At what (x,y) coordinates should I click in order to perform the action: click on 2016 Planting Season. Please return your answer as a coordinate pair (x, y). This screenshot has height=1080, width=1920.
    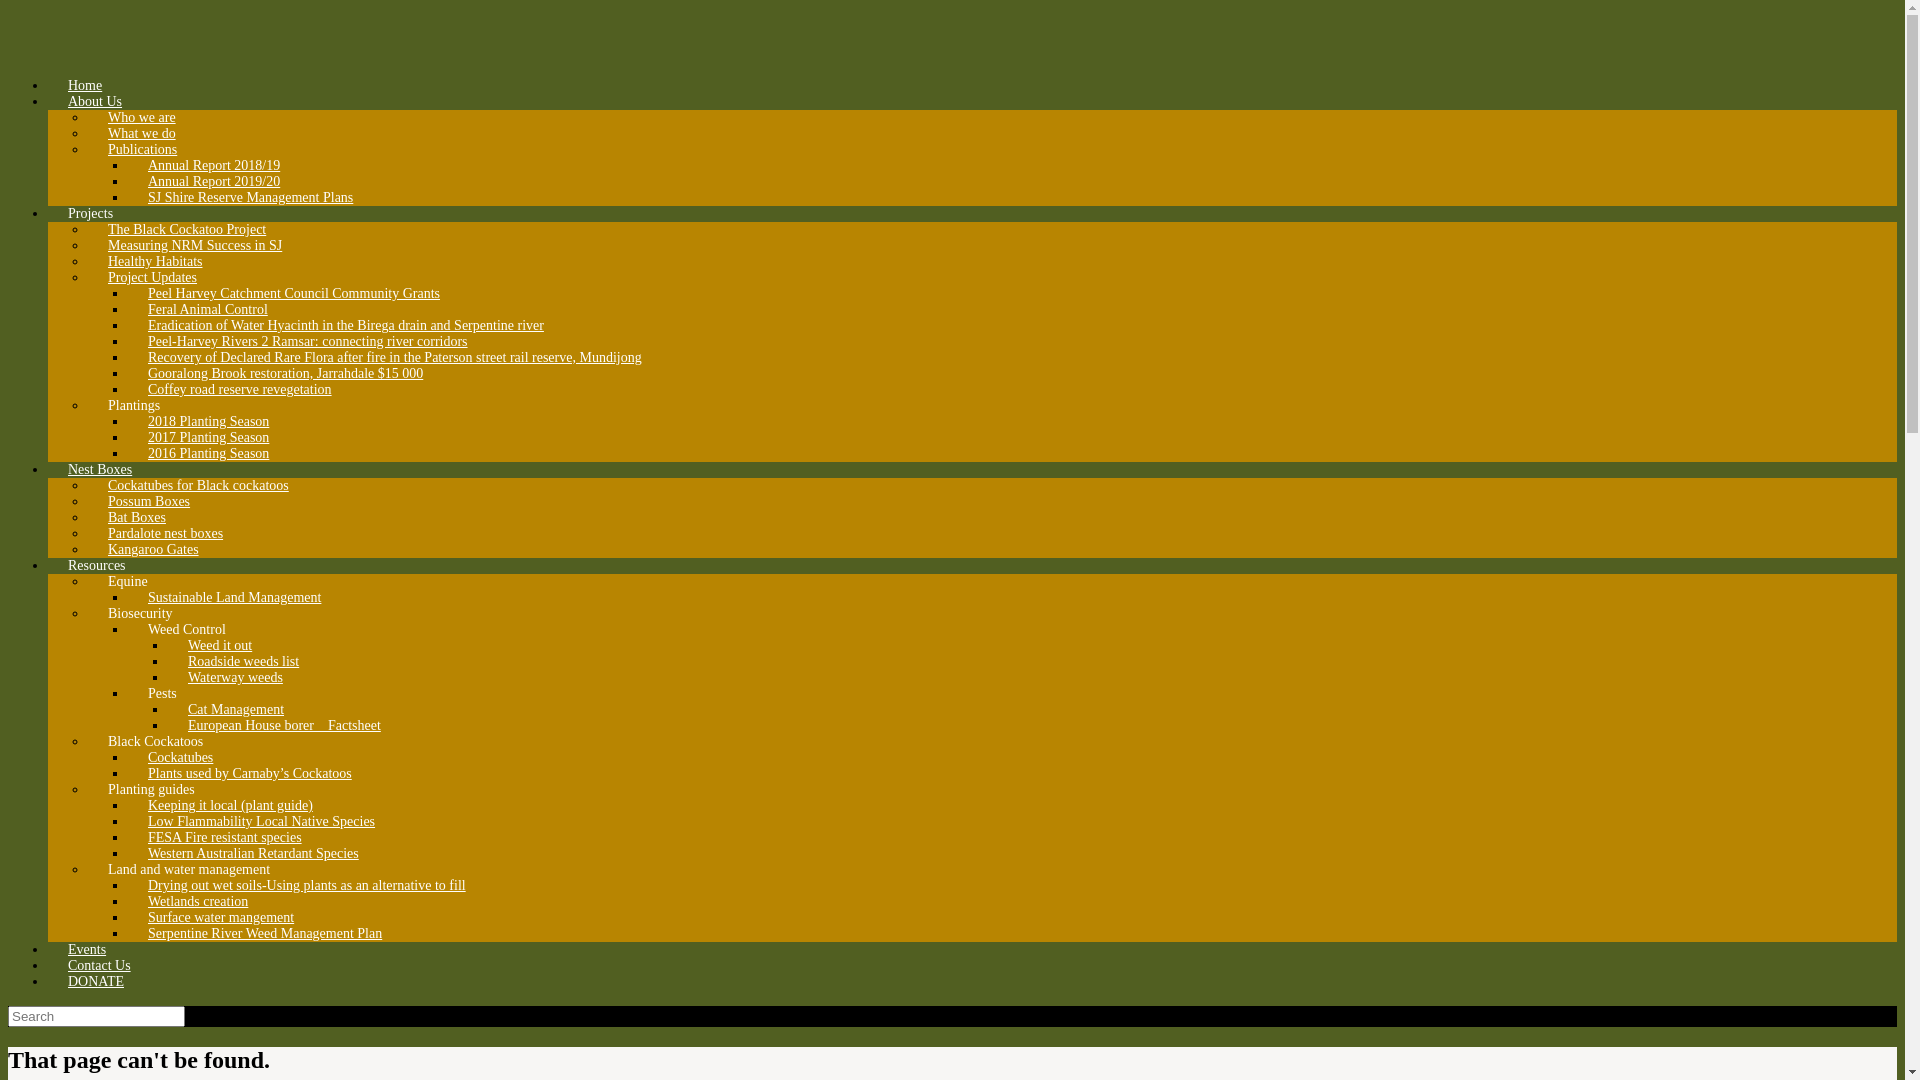
    Looking at the image, I should click on (208, 454).